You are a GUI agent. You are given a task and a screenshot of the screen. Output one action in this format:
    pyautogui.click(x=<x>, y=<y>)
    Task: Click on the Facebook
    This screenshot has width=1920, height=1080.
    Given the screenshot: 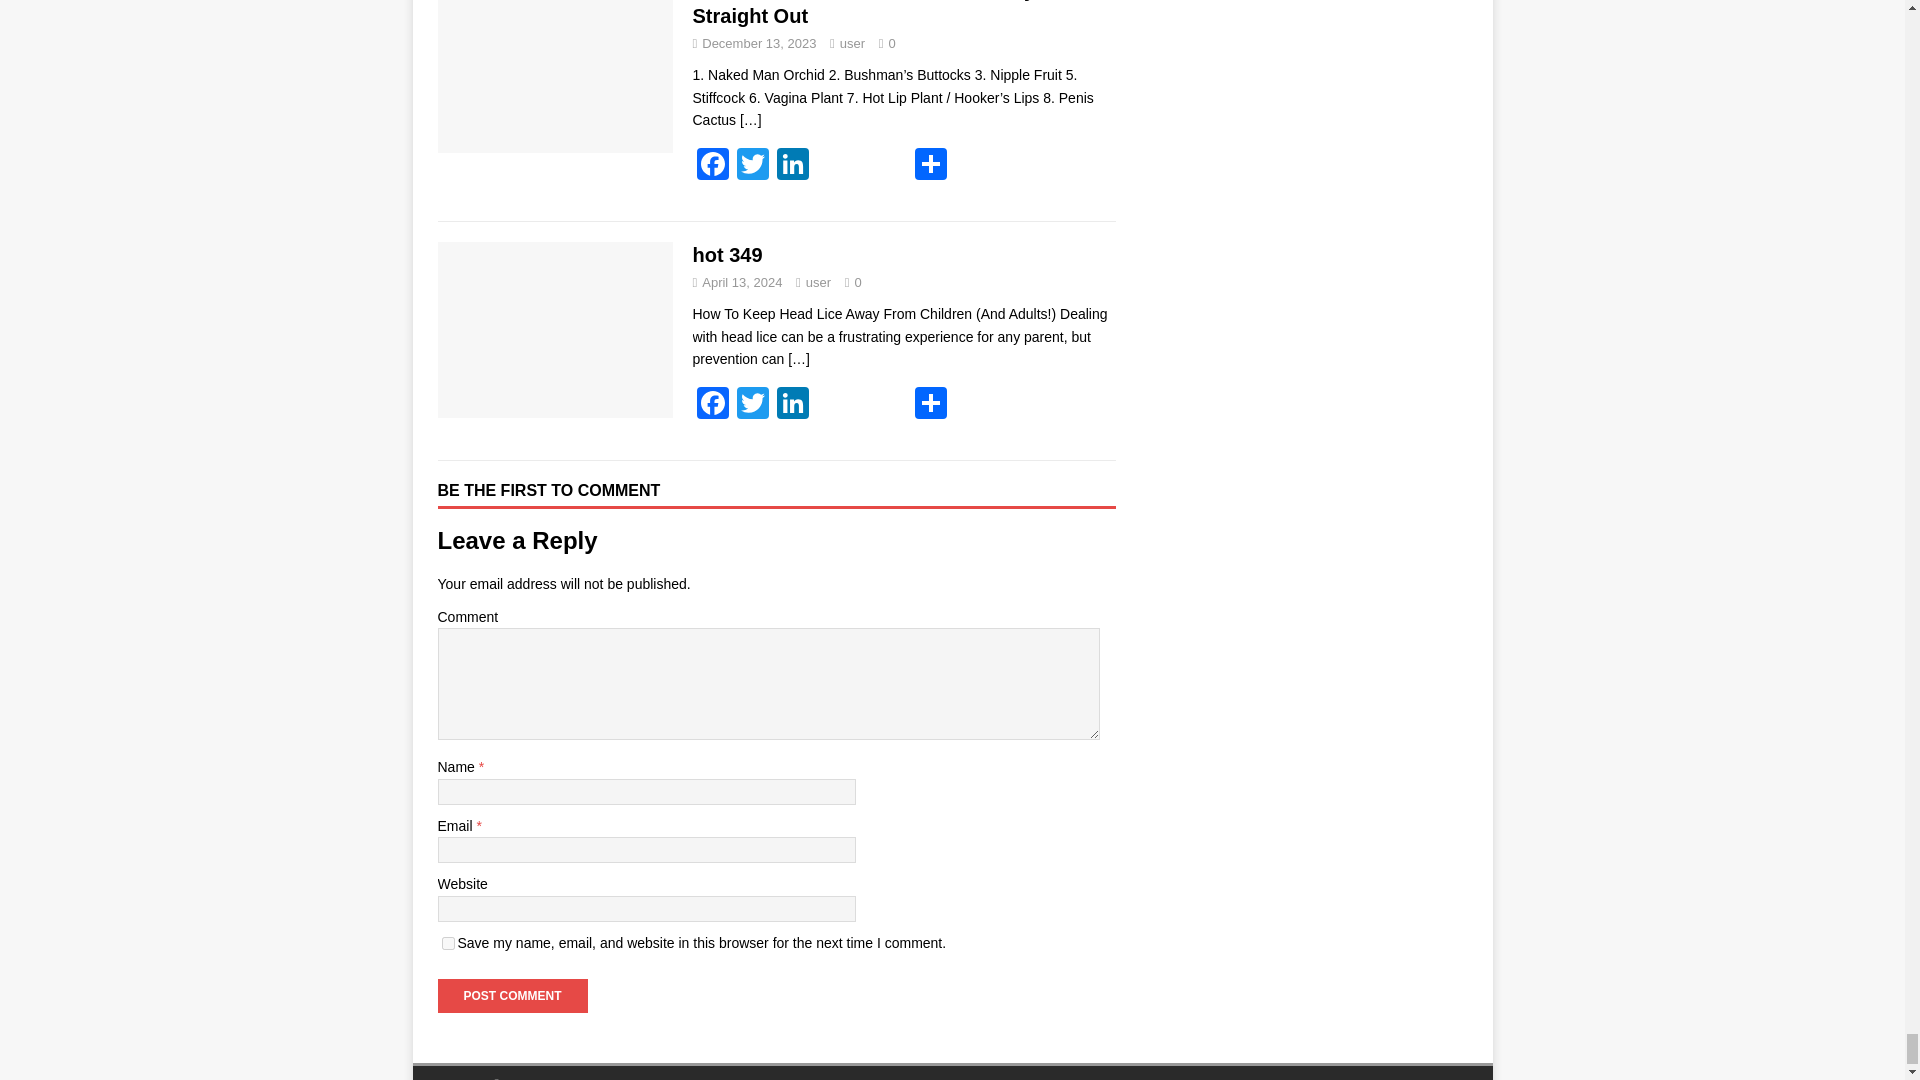 What is the action you would take?
    pyautogui.click(x=711, y=405)
    